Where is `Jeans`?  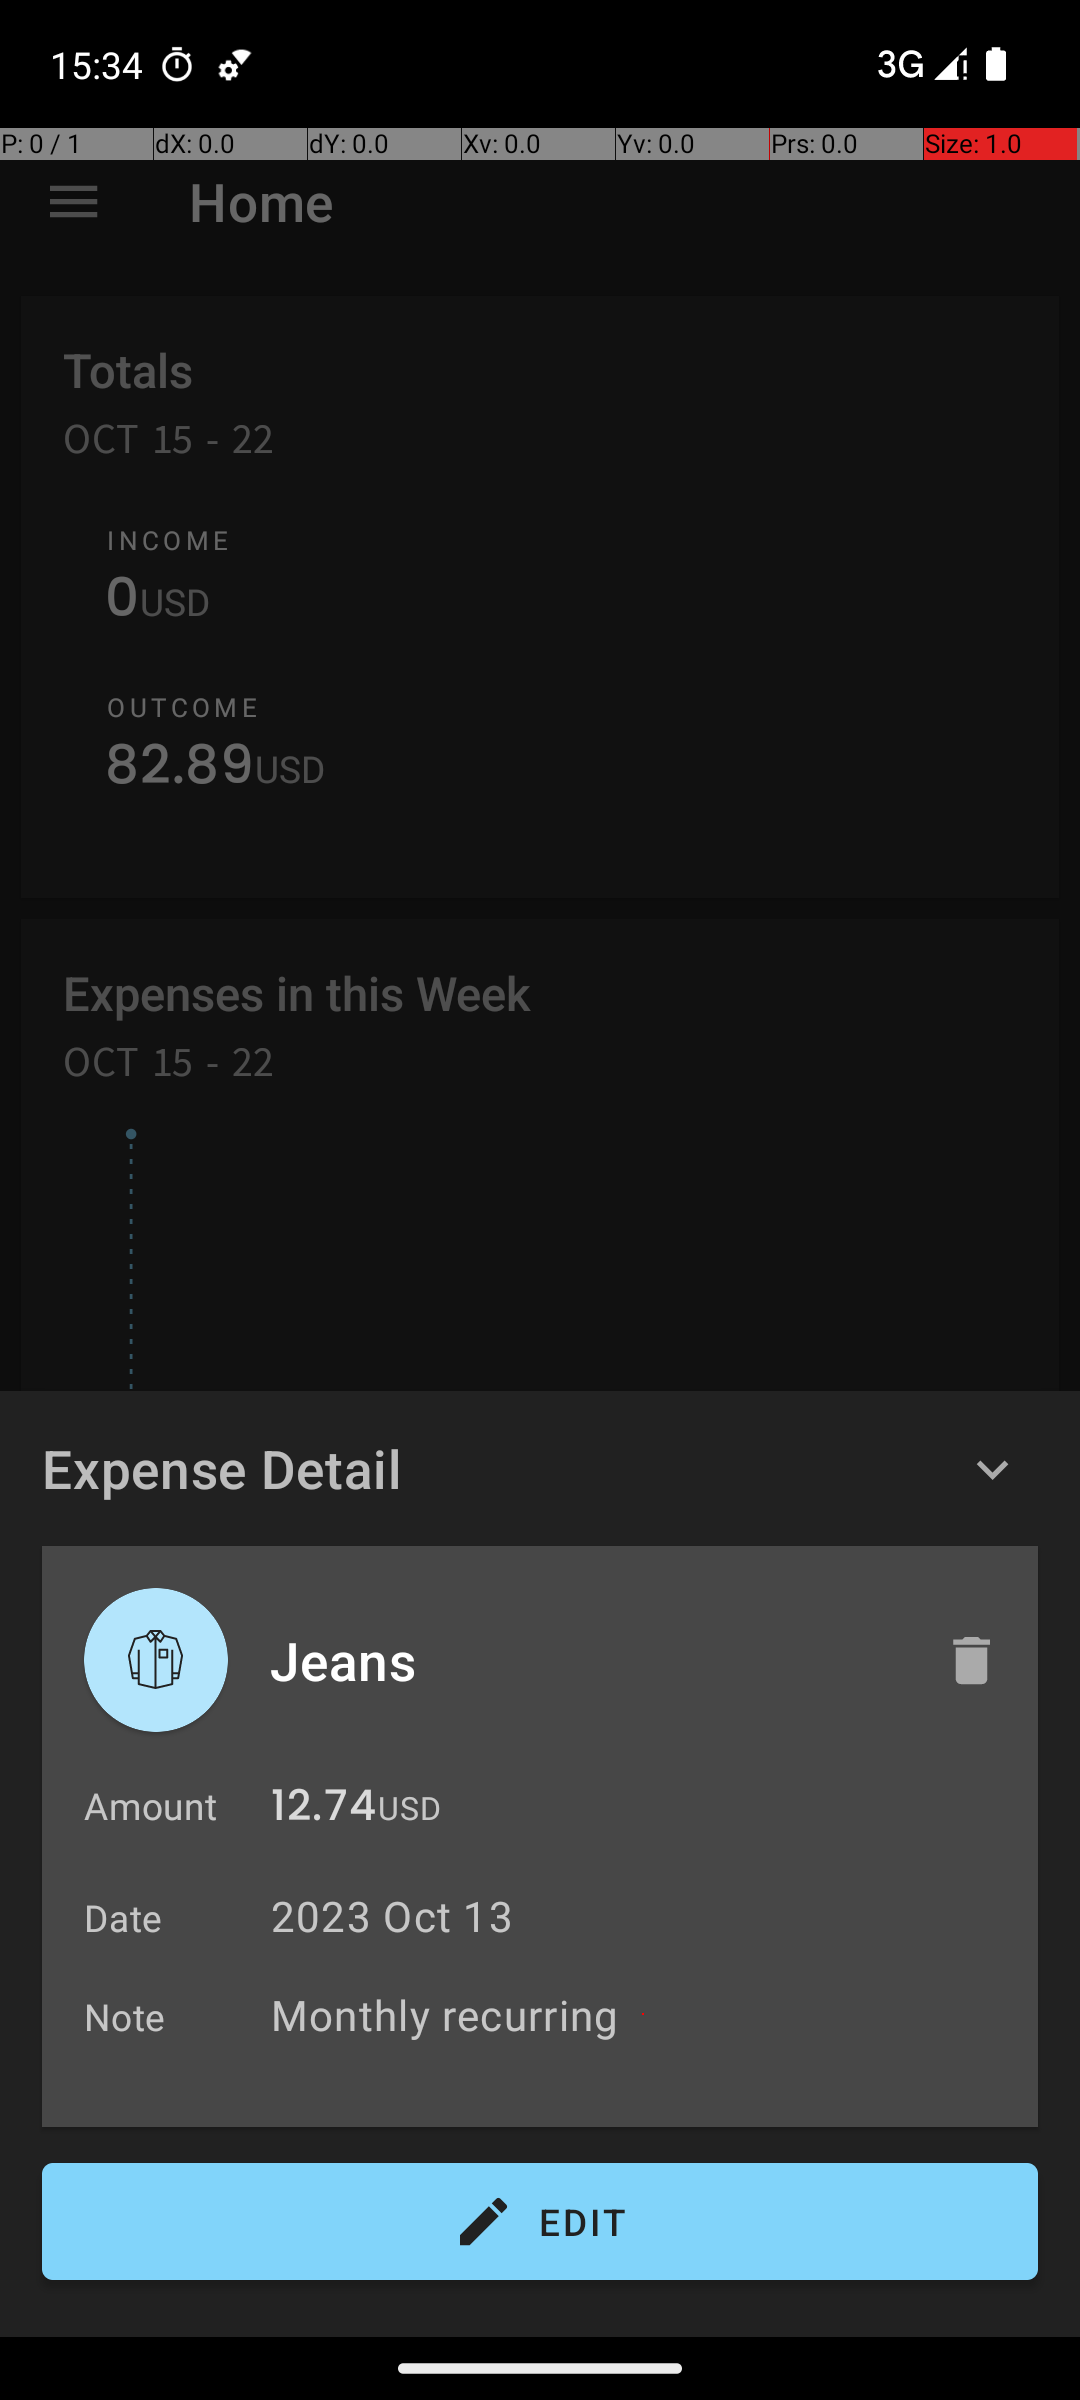 Jeans is located at coordinates (587, 1660).